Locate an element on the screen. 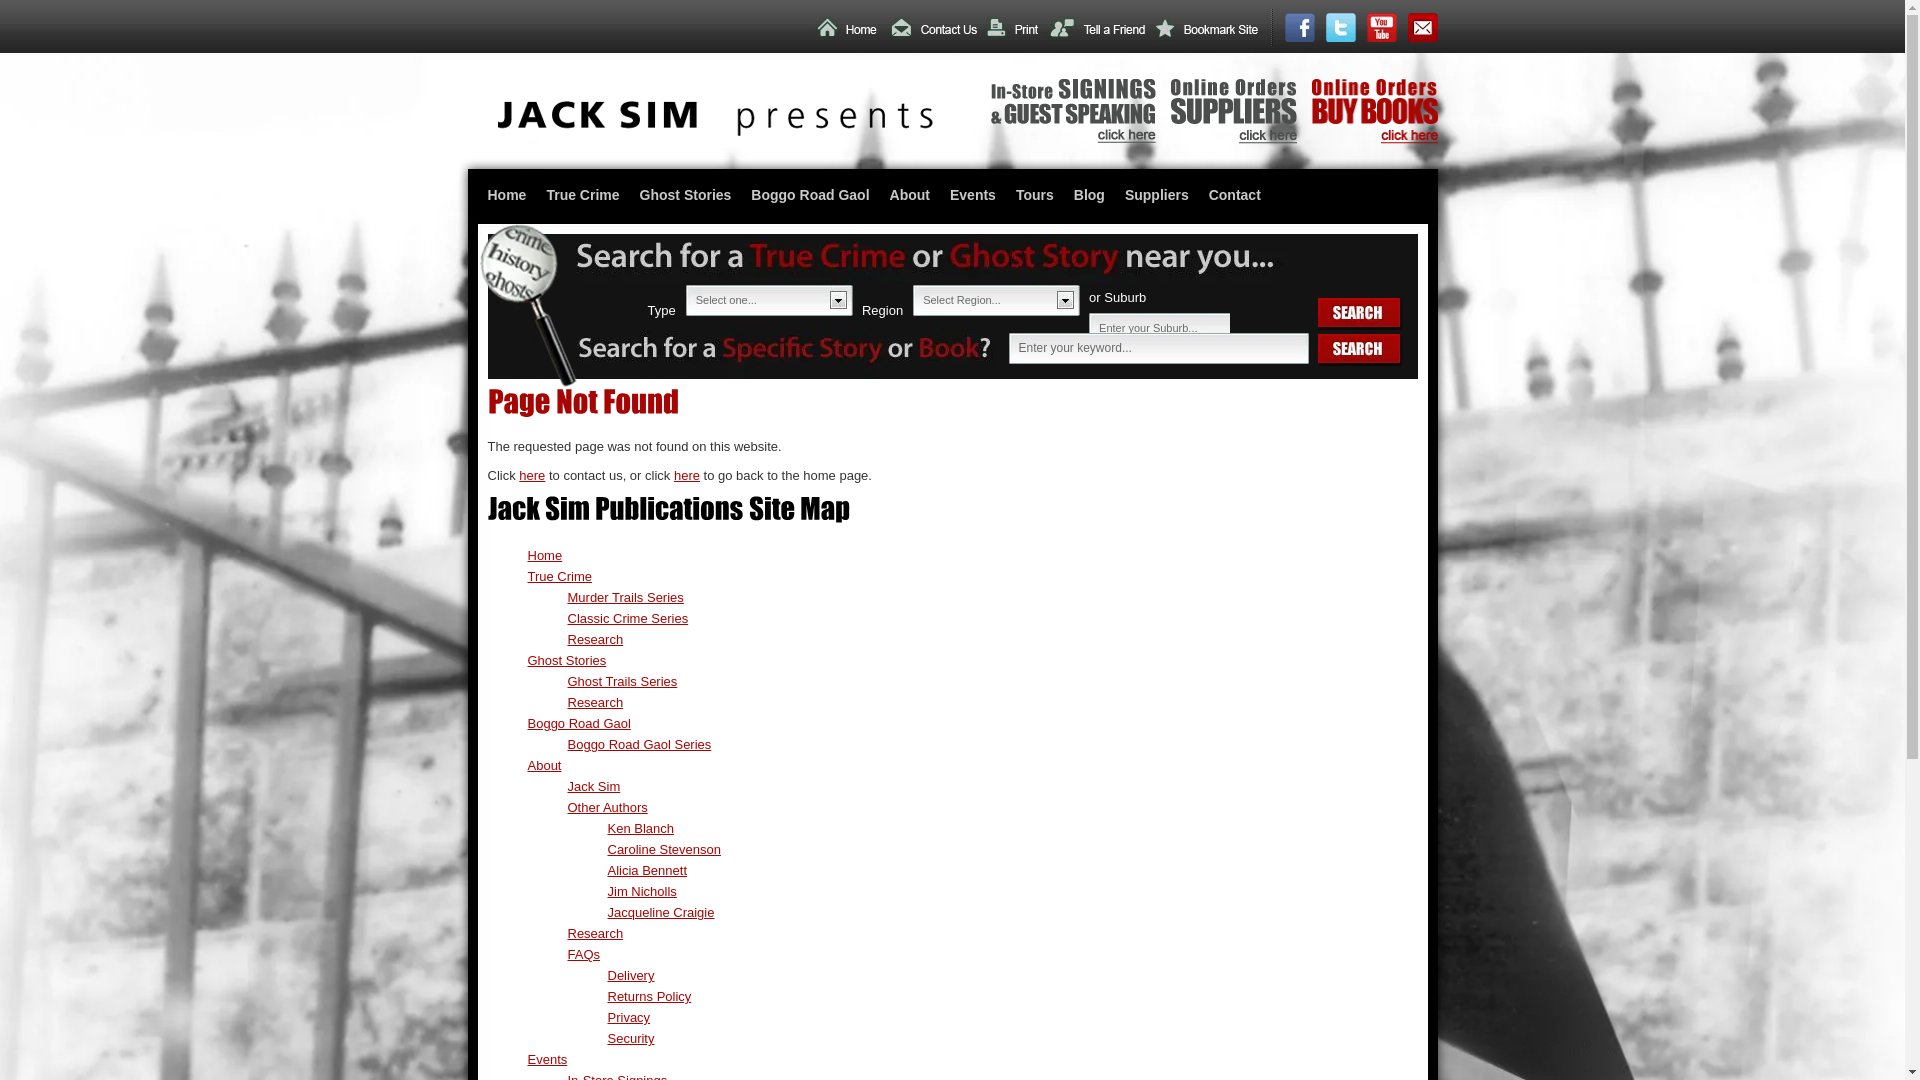 The image size is (1920, 1080). About is located at coordinates (910, 196).